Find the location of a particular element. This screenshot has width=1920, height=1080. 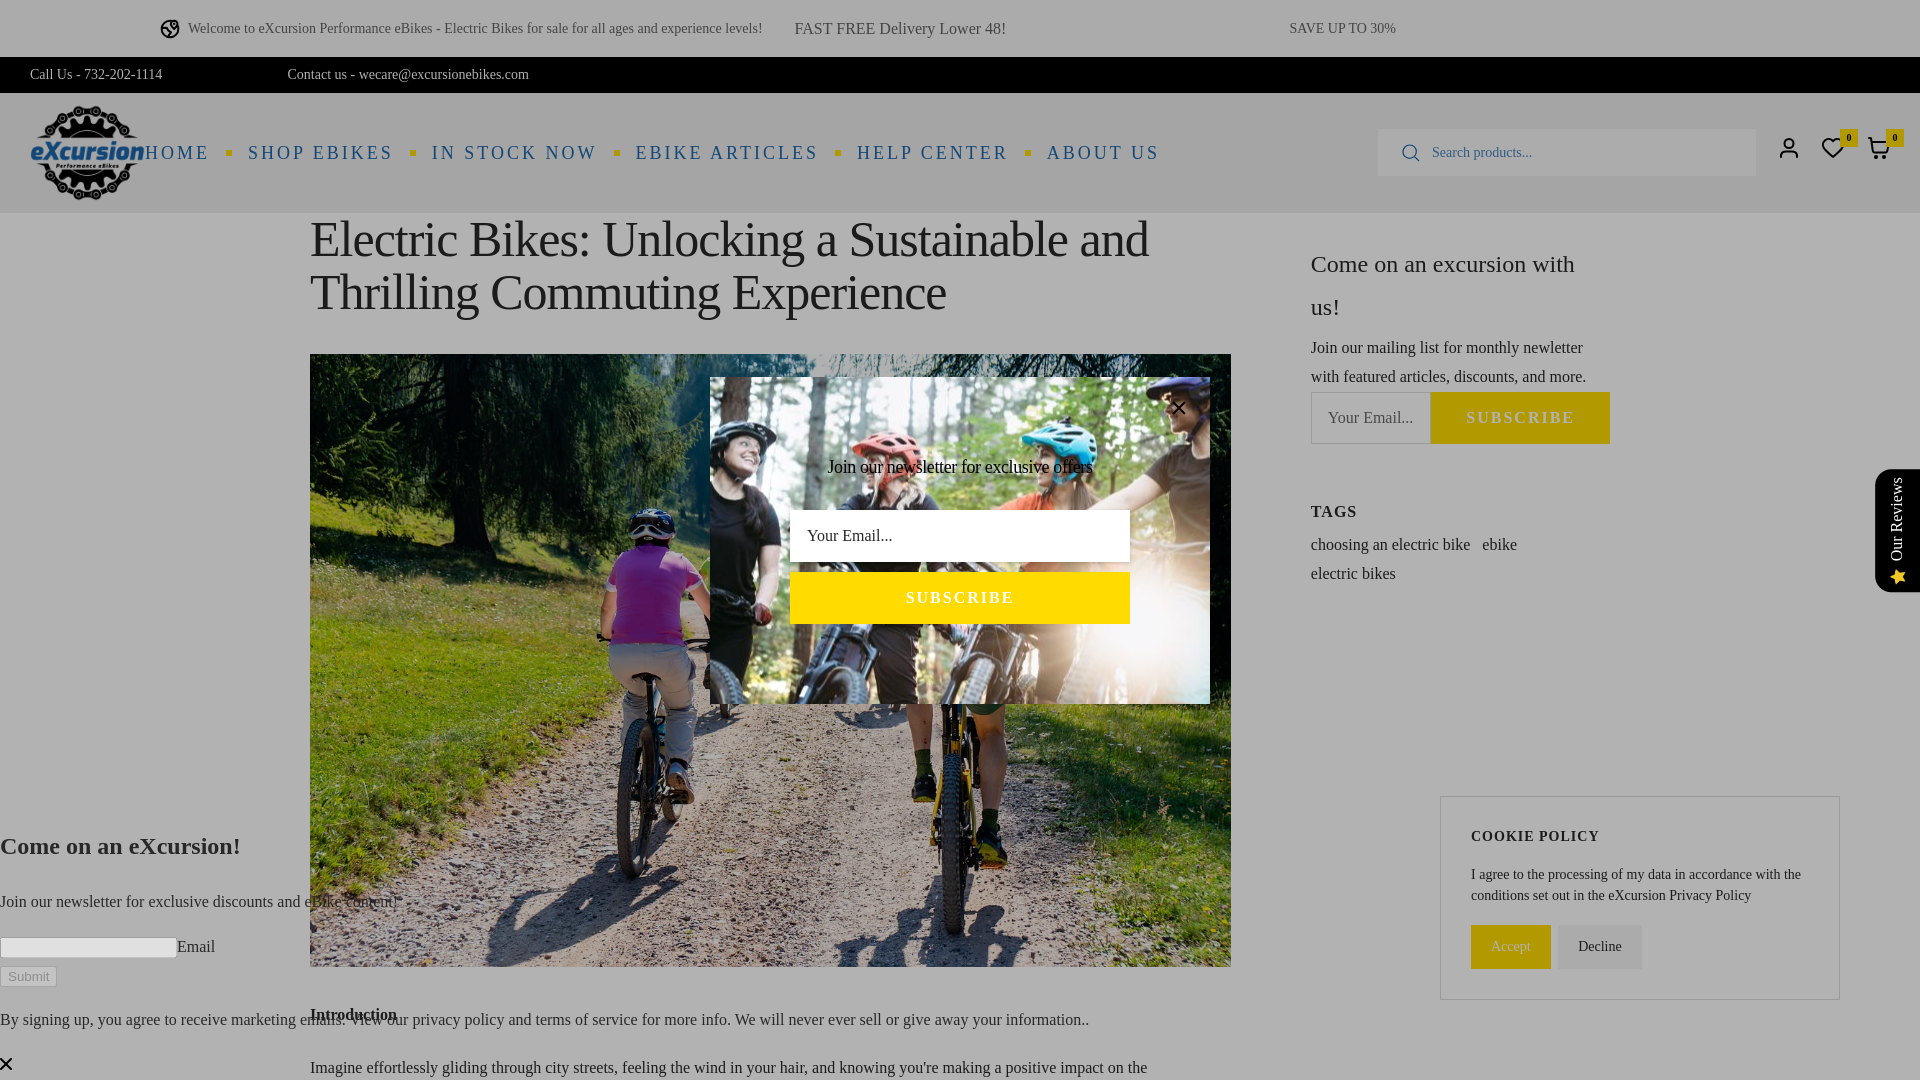

Show articles tagged choosing an electric bike is located at coordinates (1390, 544).